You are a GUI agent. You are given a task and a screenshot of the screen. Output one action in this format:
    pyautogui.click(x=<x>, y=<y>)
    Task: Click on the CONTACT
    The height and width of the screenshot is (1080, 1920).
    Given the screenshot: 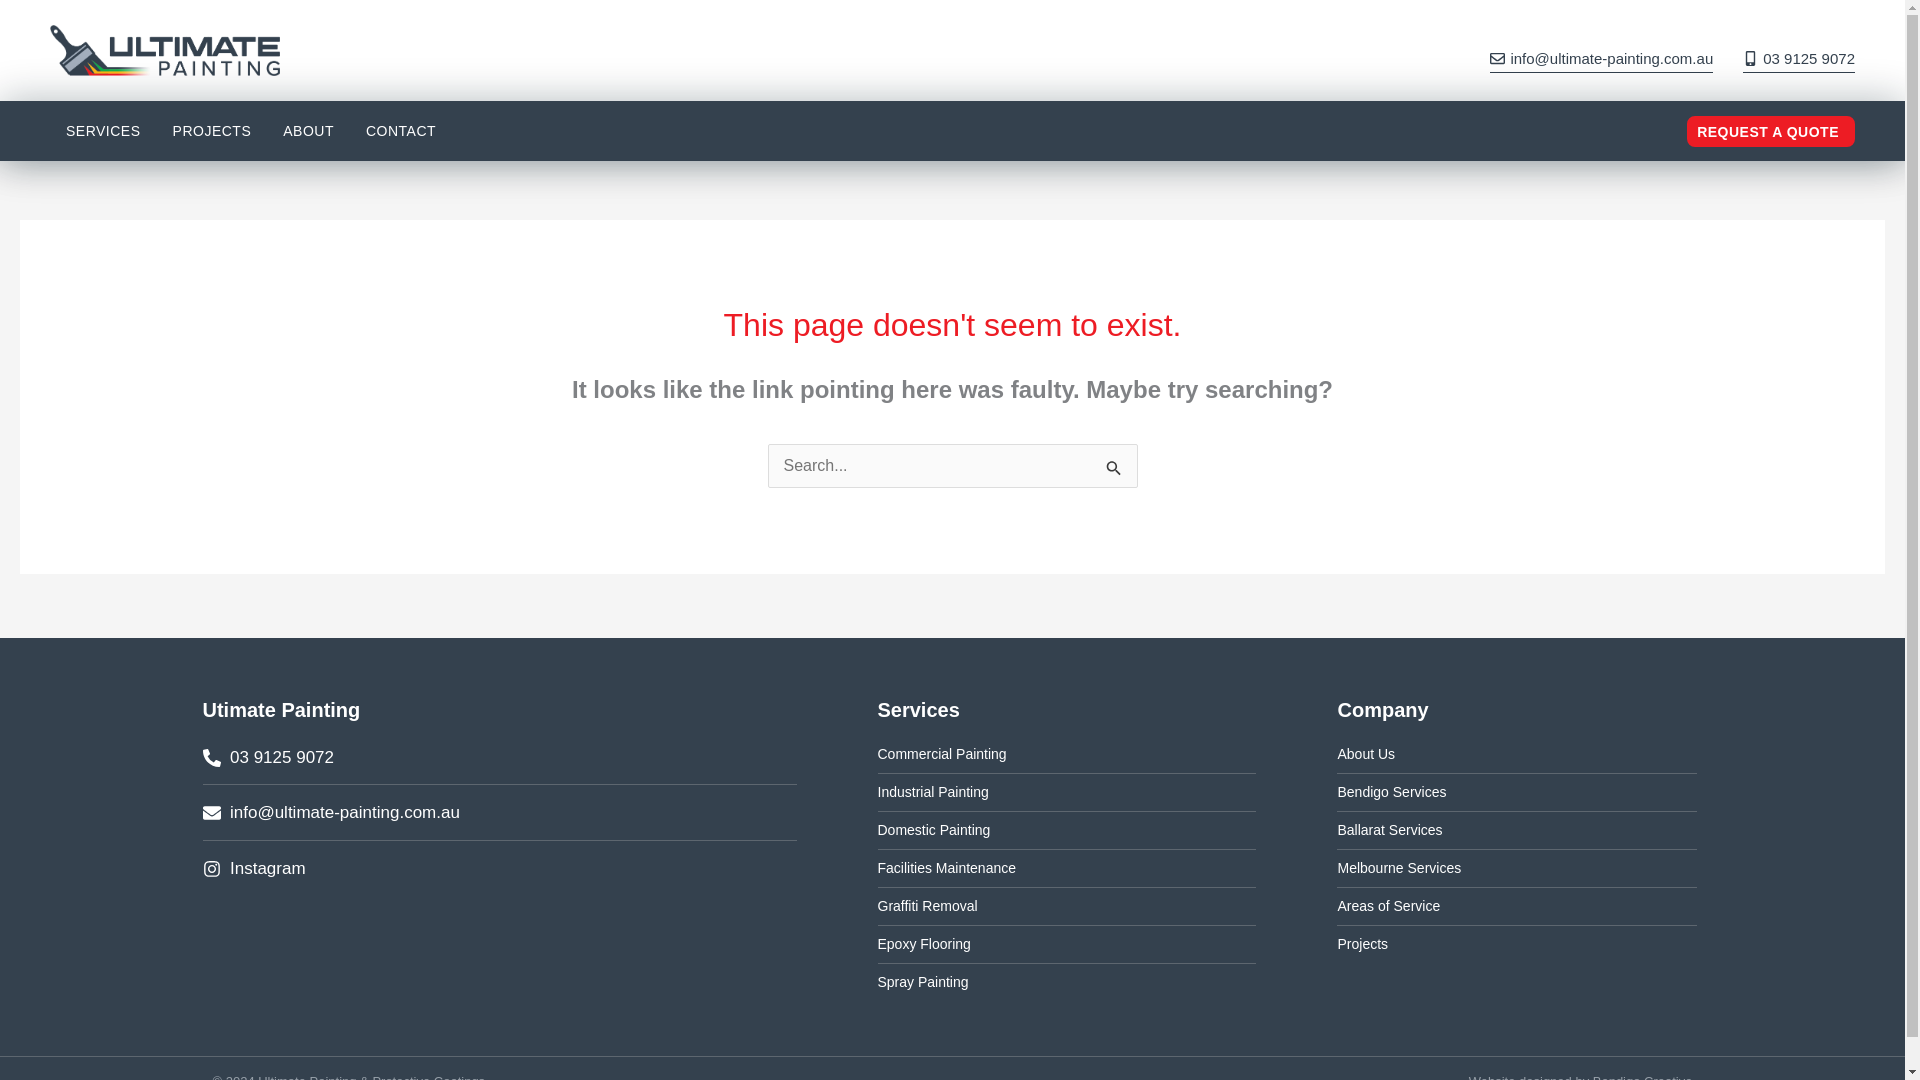 What is the action you would take?
    pyautogui.click(x=400, y=130)
    